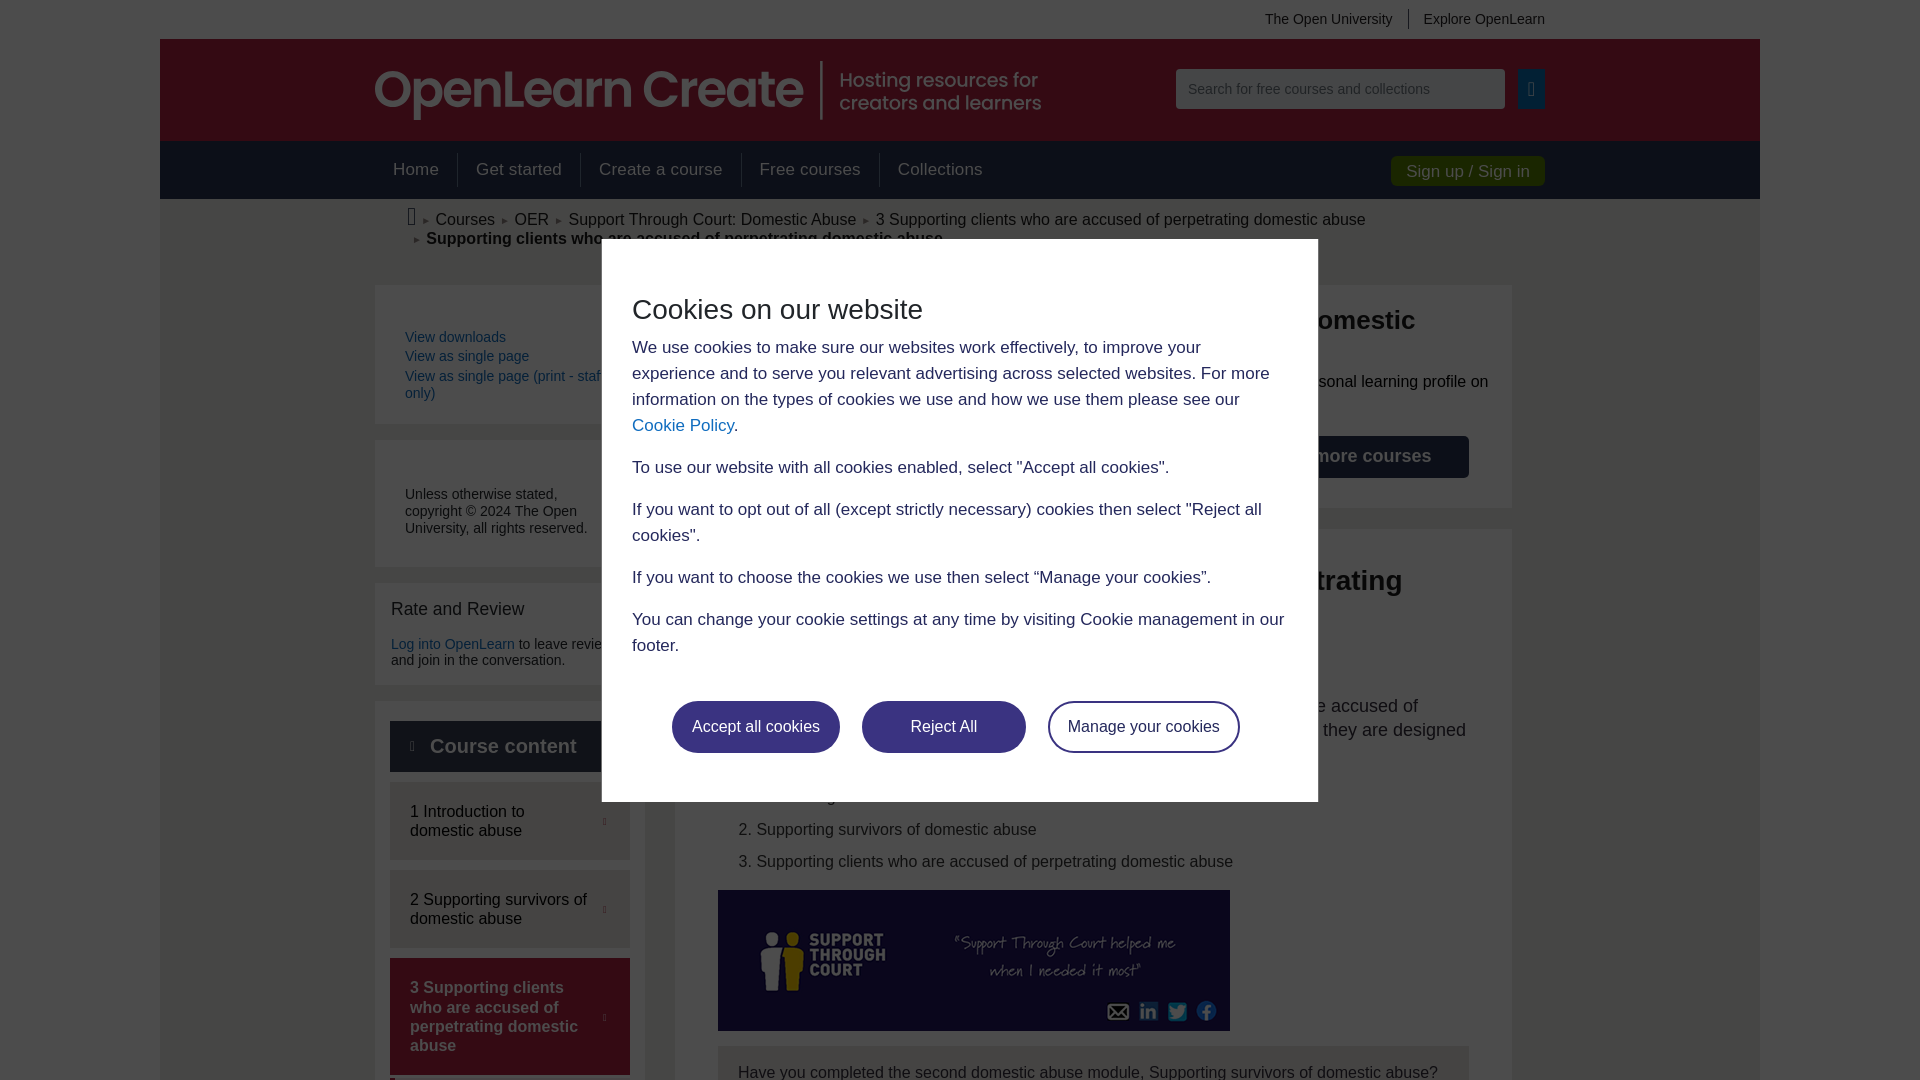 Image resolution: width=1920 pixels, height=1080 pixels. I want to click on Cookie Policy, so click(682, 425).